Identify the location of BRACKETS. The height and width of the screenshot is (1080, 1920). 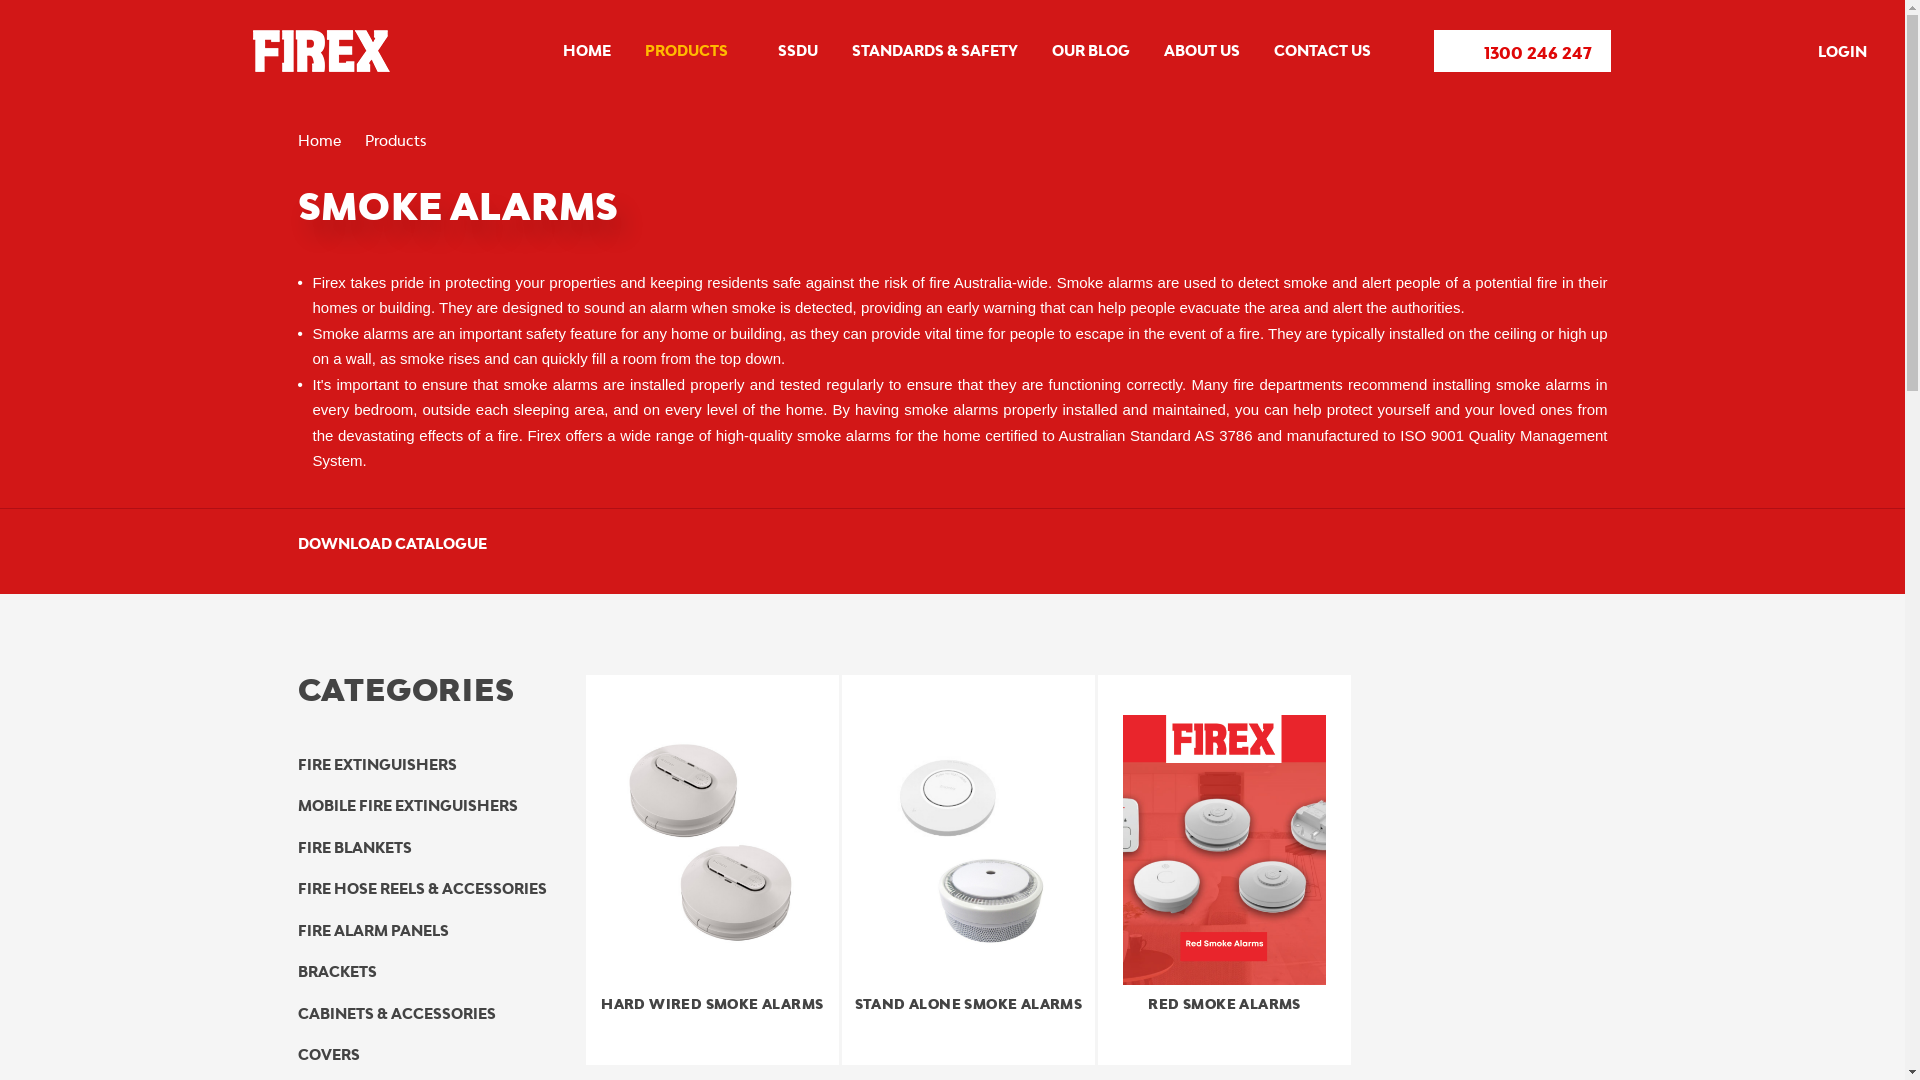
(338, 972).